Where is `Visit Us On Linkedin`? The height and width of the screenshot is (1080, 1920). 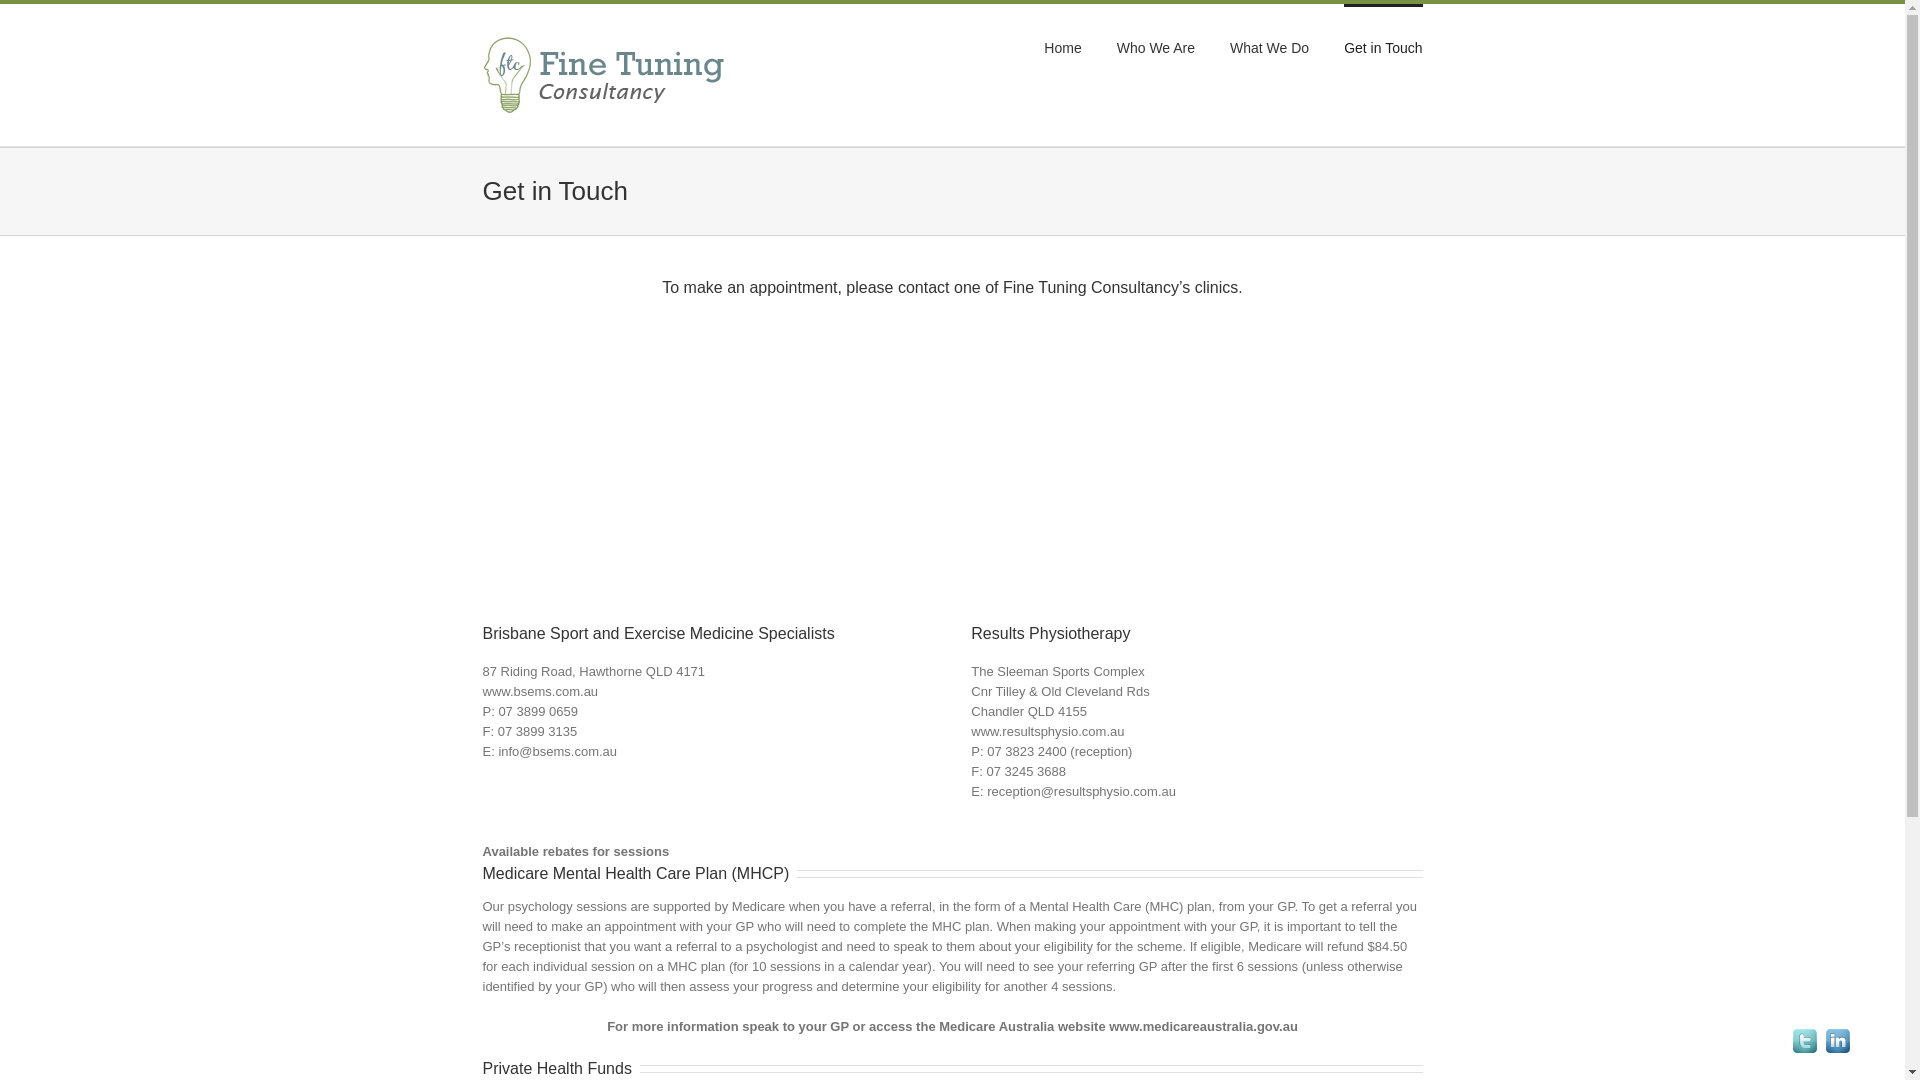
Visit Us On Linkedin is located at coordinates (1838, 1034).